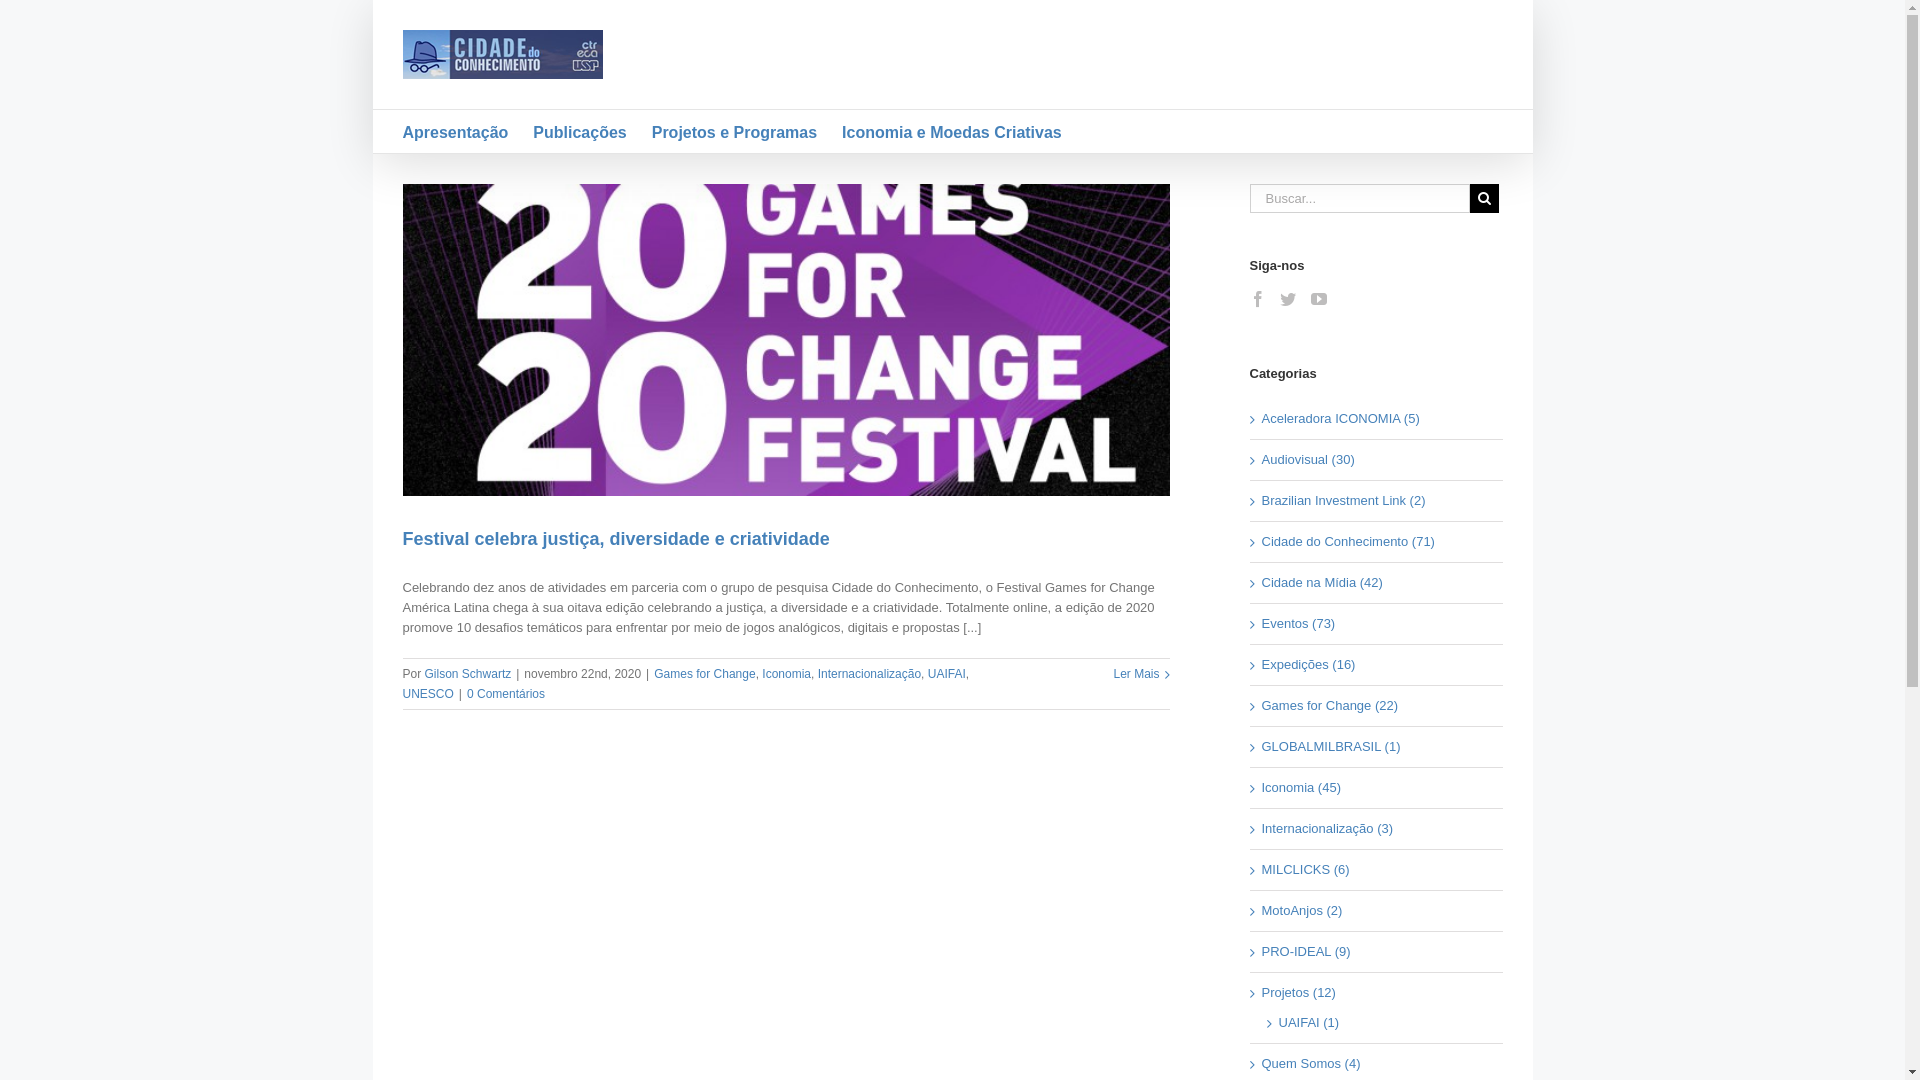  I want to click on Iconomia e Moedas Criativas, so click(952, 132).